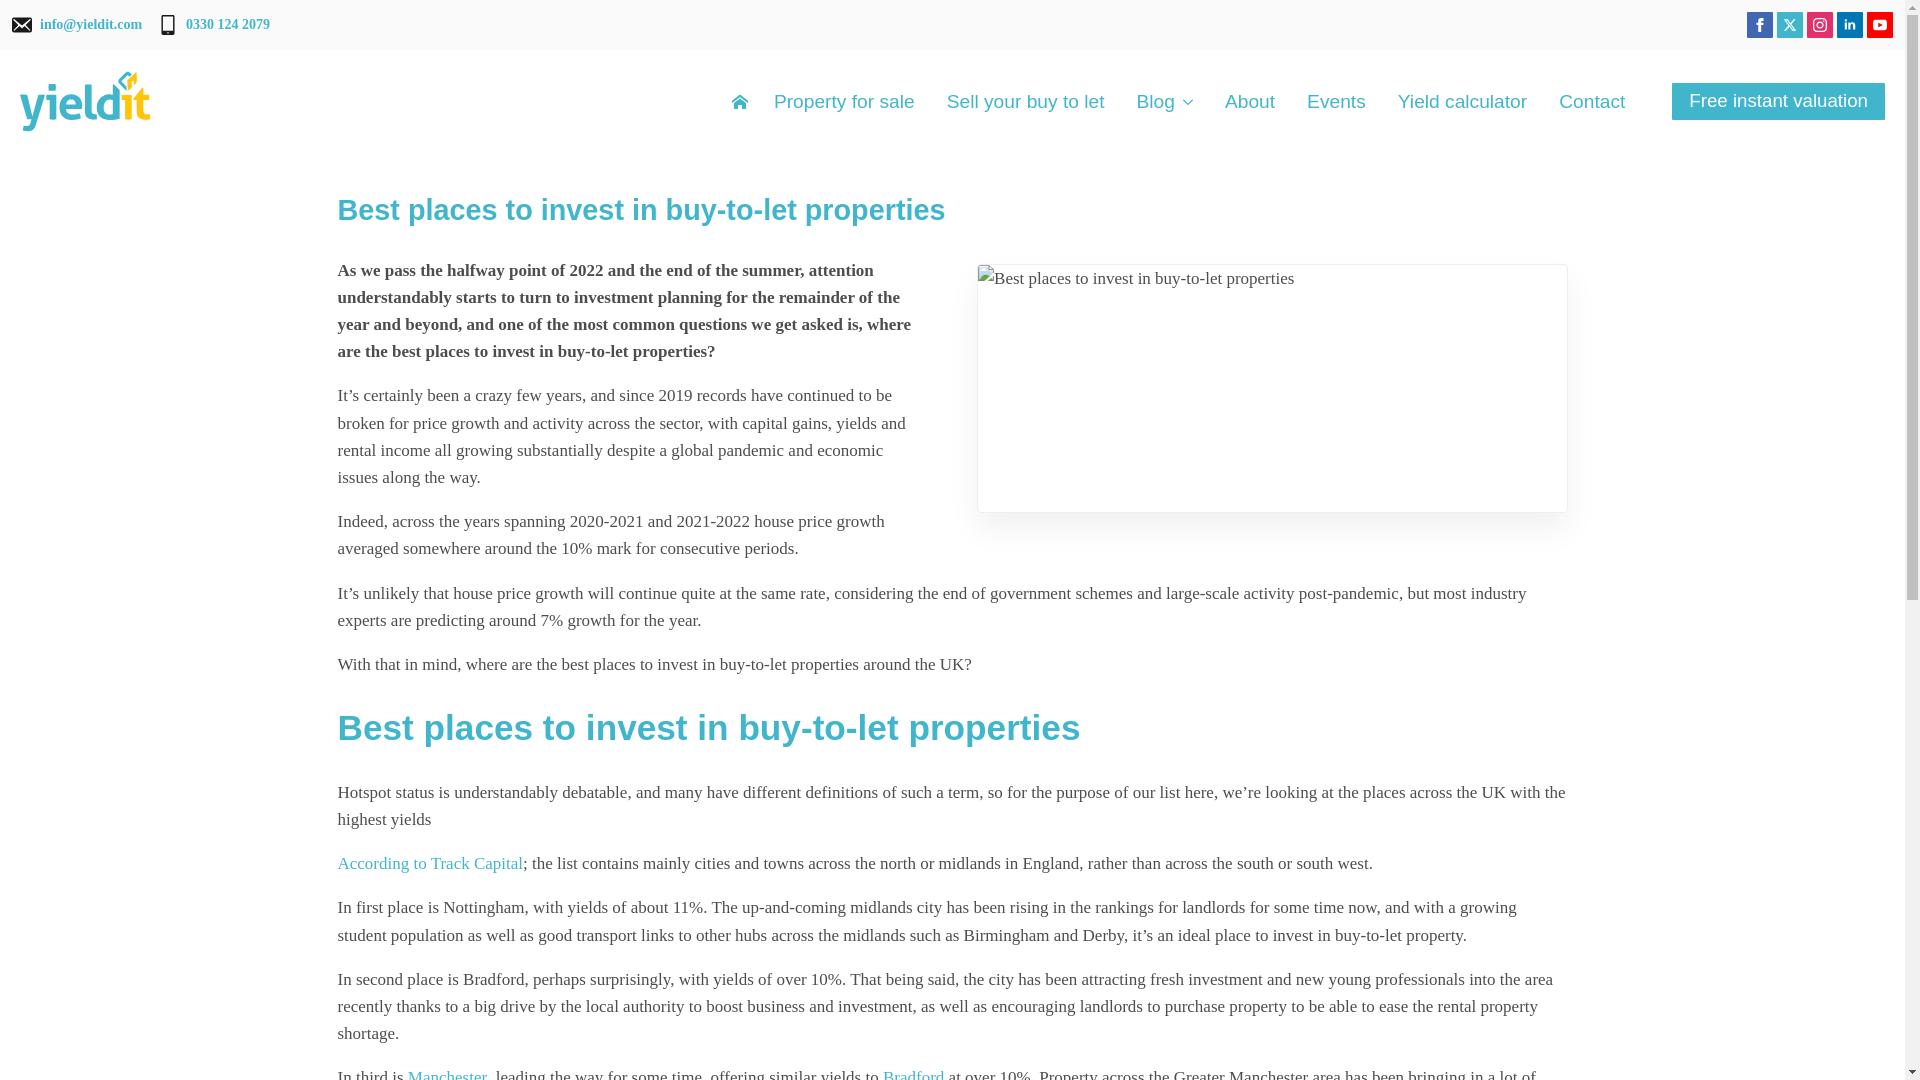 This screenshot has width=1920, height=1080. I want to click on 0330 124 2079, so click(214, 24).